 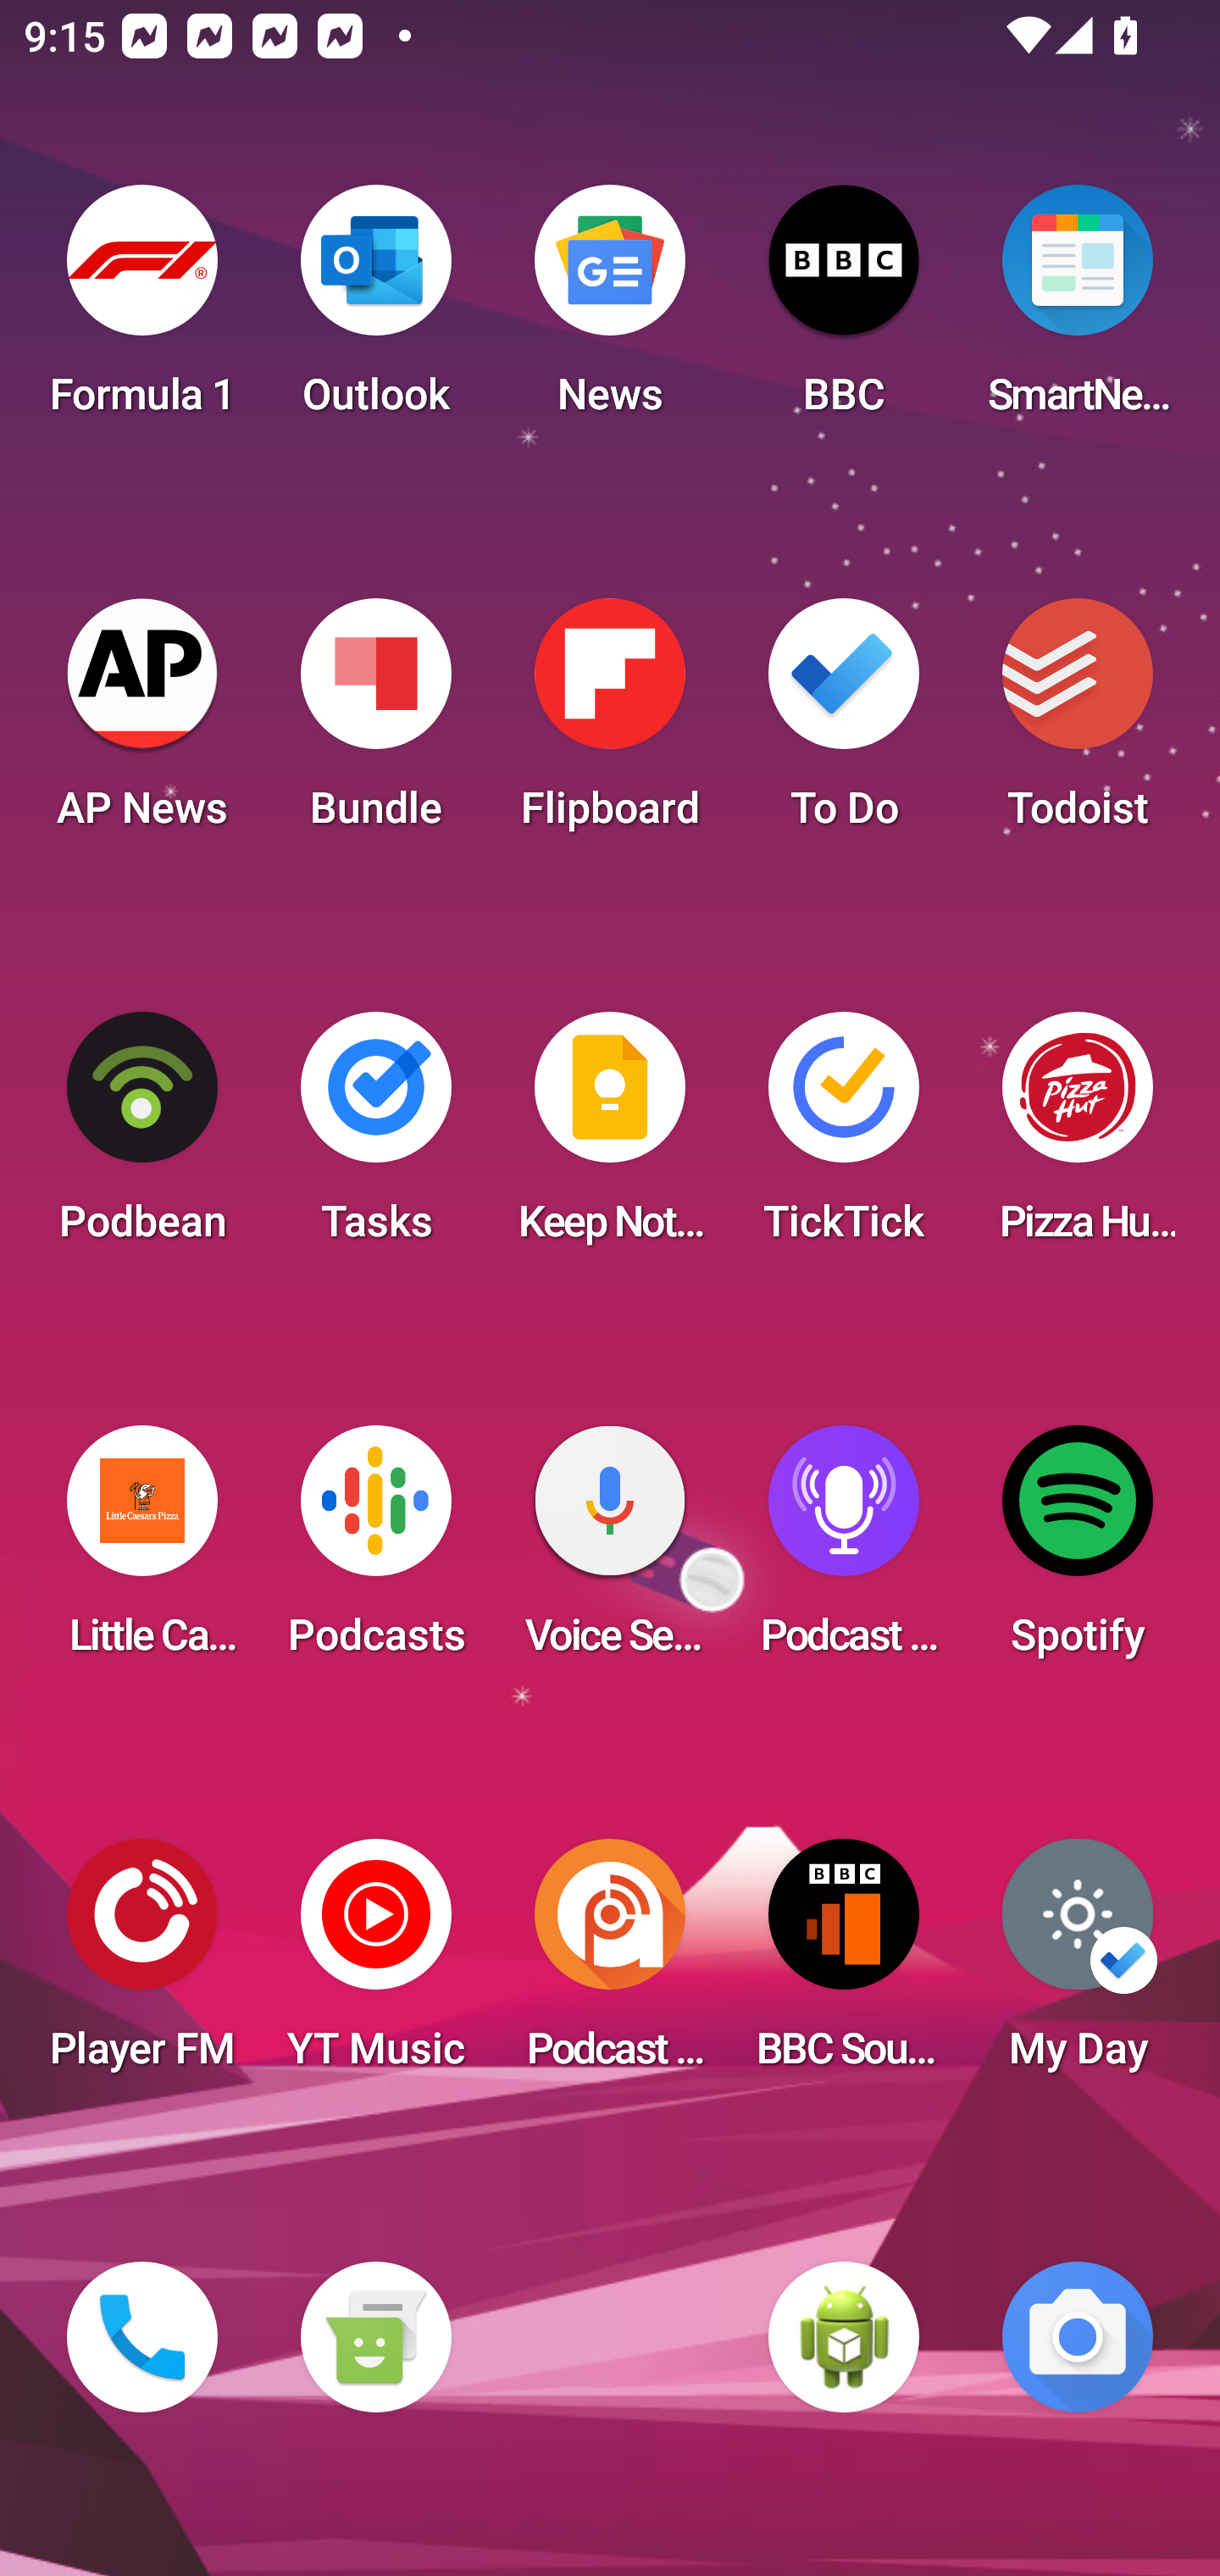 I want to click on Podbean, so click(x=142, y=1137).